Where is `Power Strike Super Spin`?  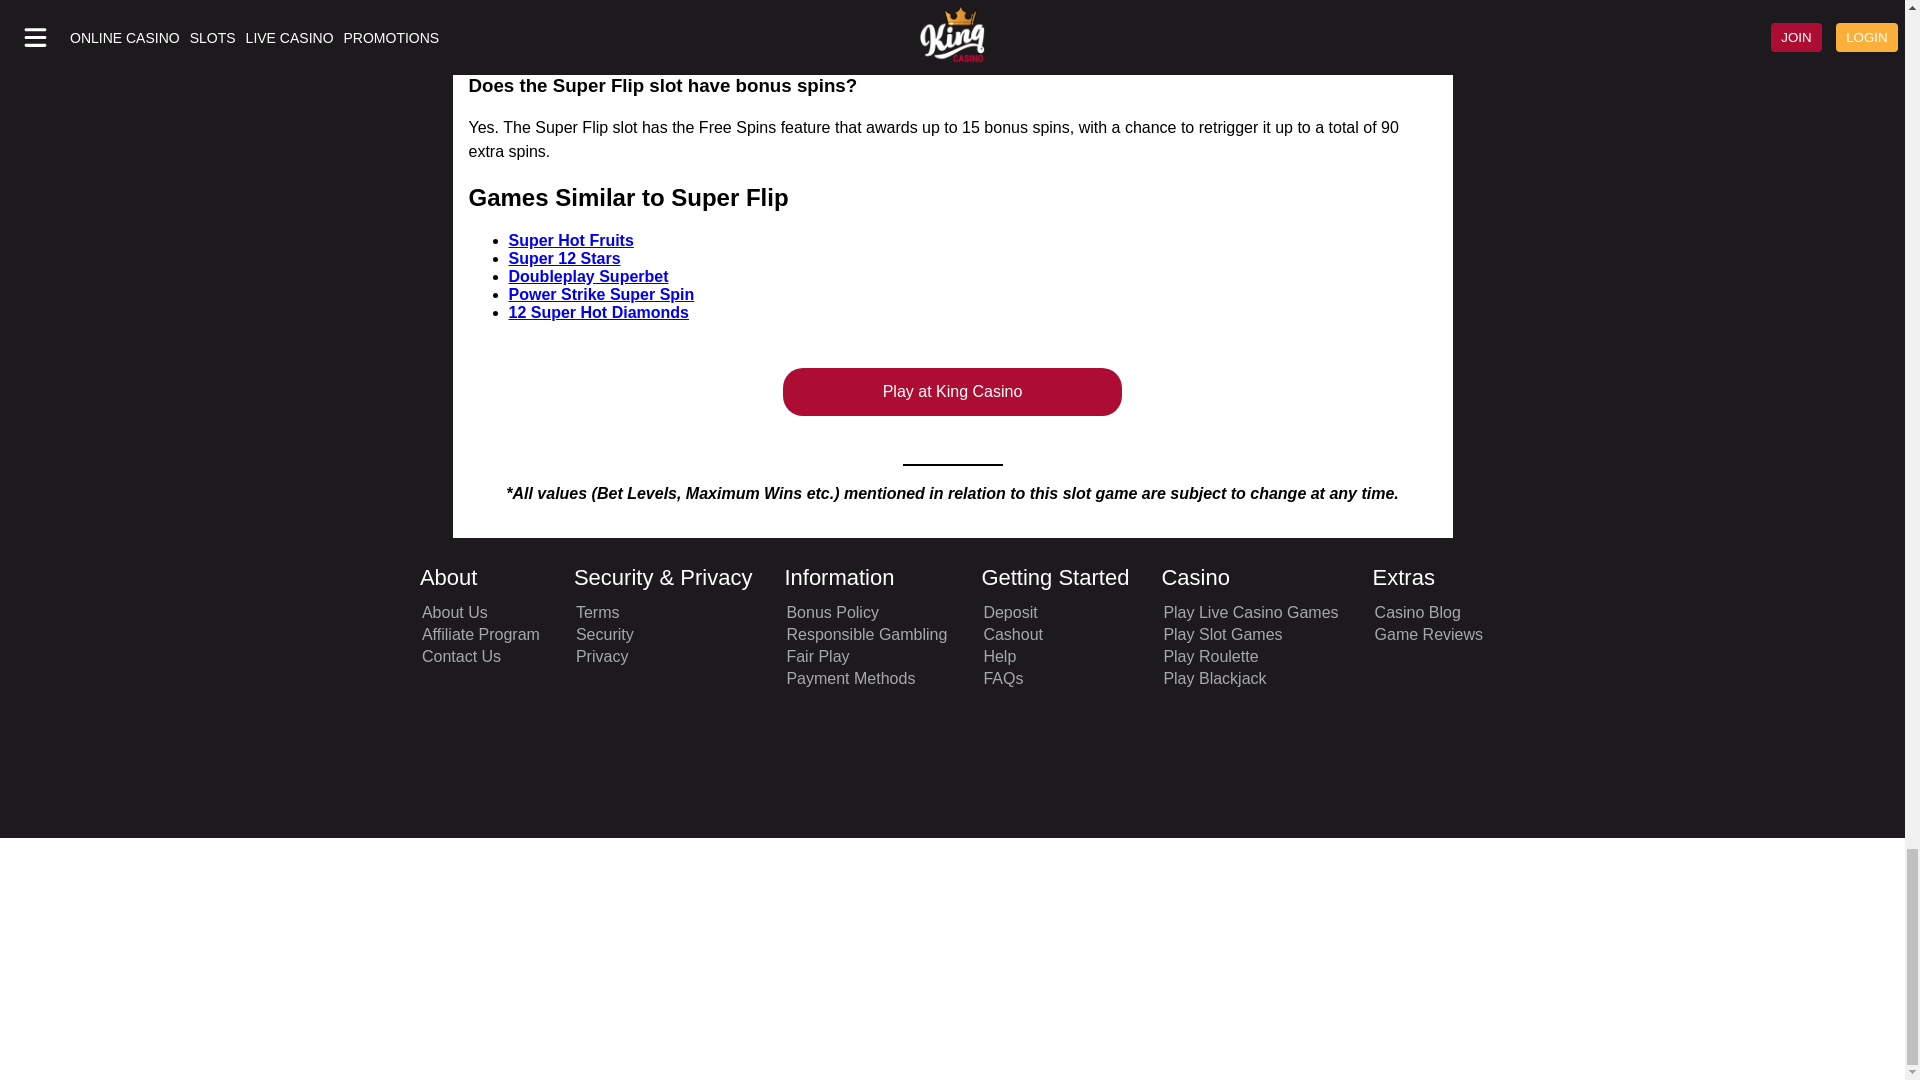
Power Strike Super Spin is located at coordinates (600, 294).